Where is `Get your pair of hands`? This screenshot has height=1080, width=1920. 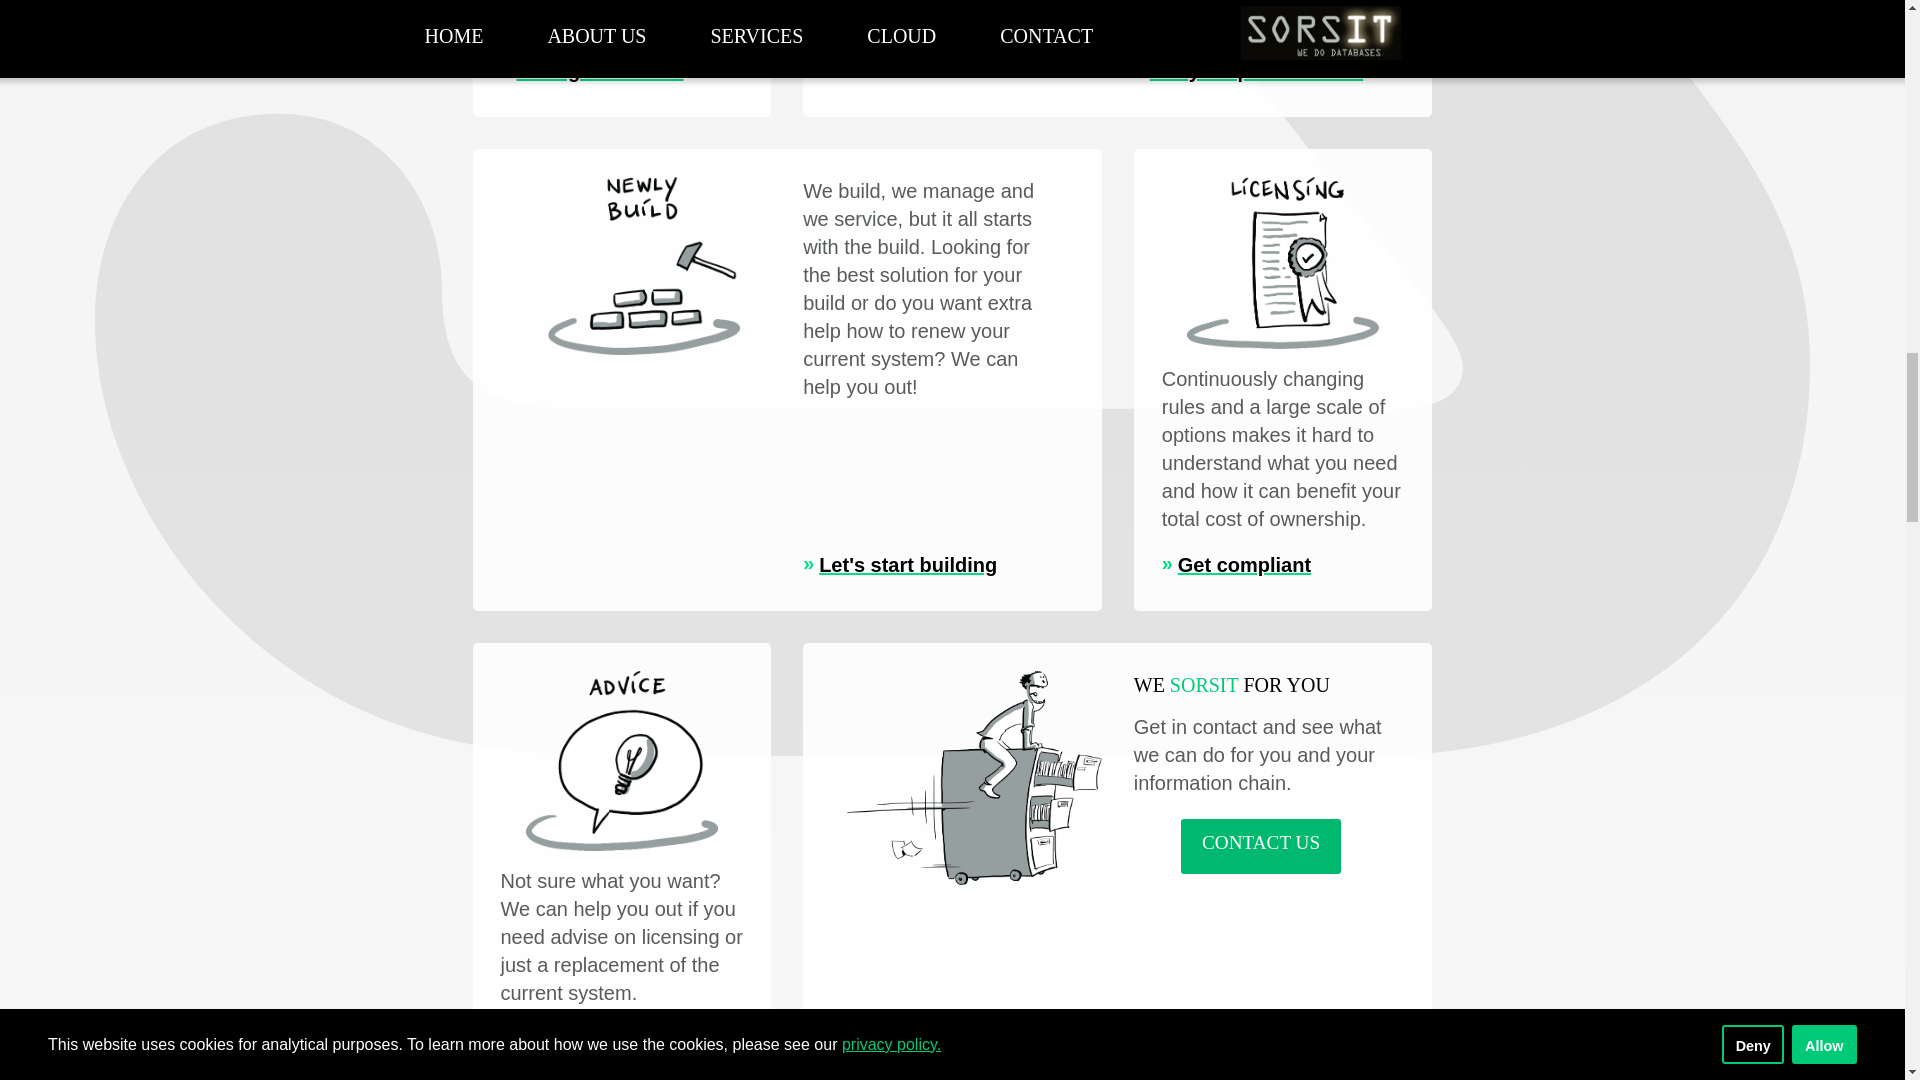 Get your pair of hands is located at coordinates (1248, 71).